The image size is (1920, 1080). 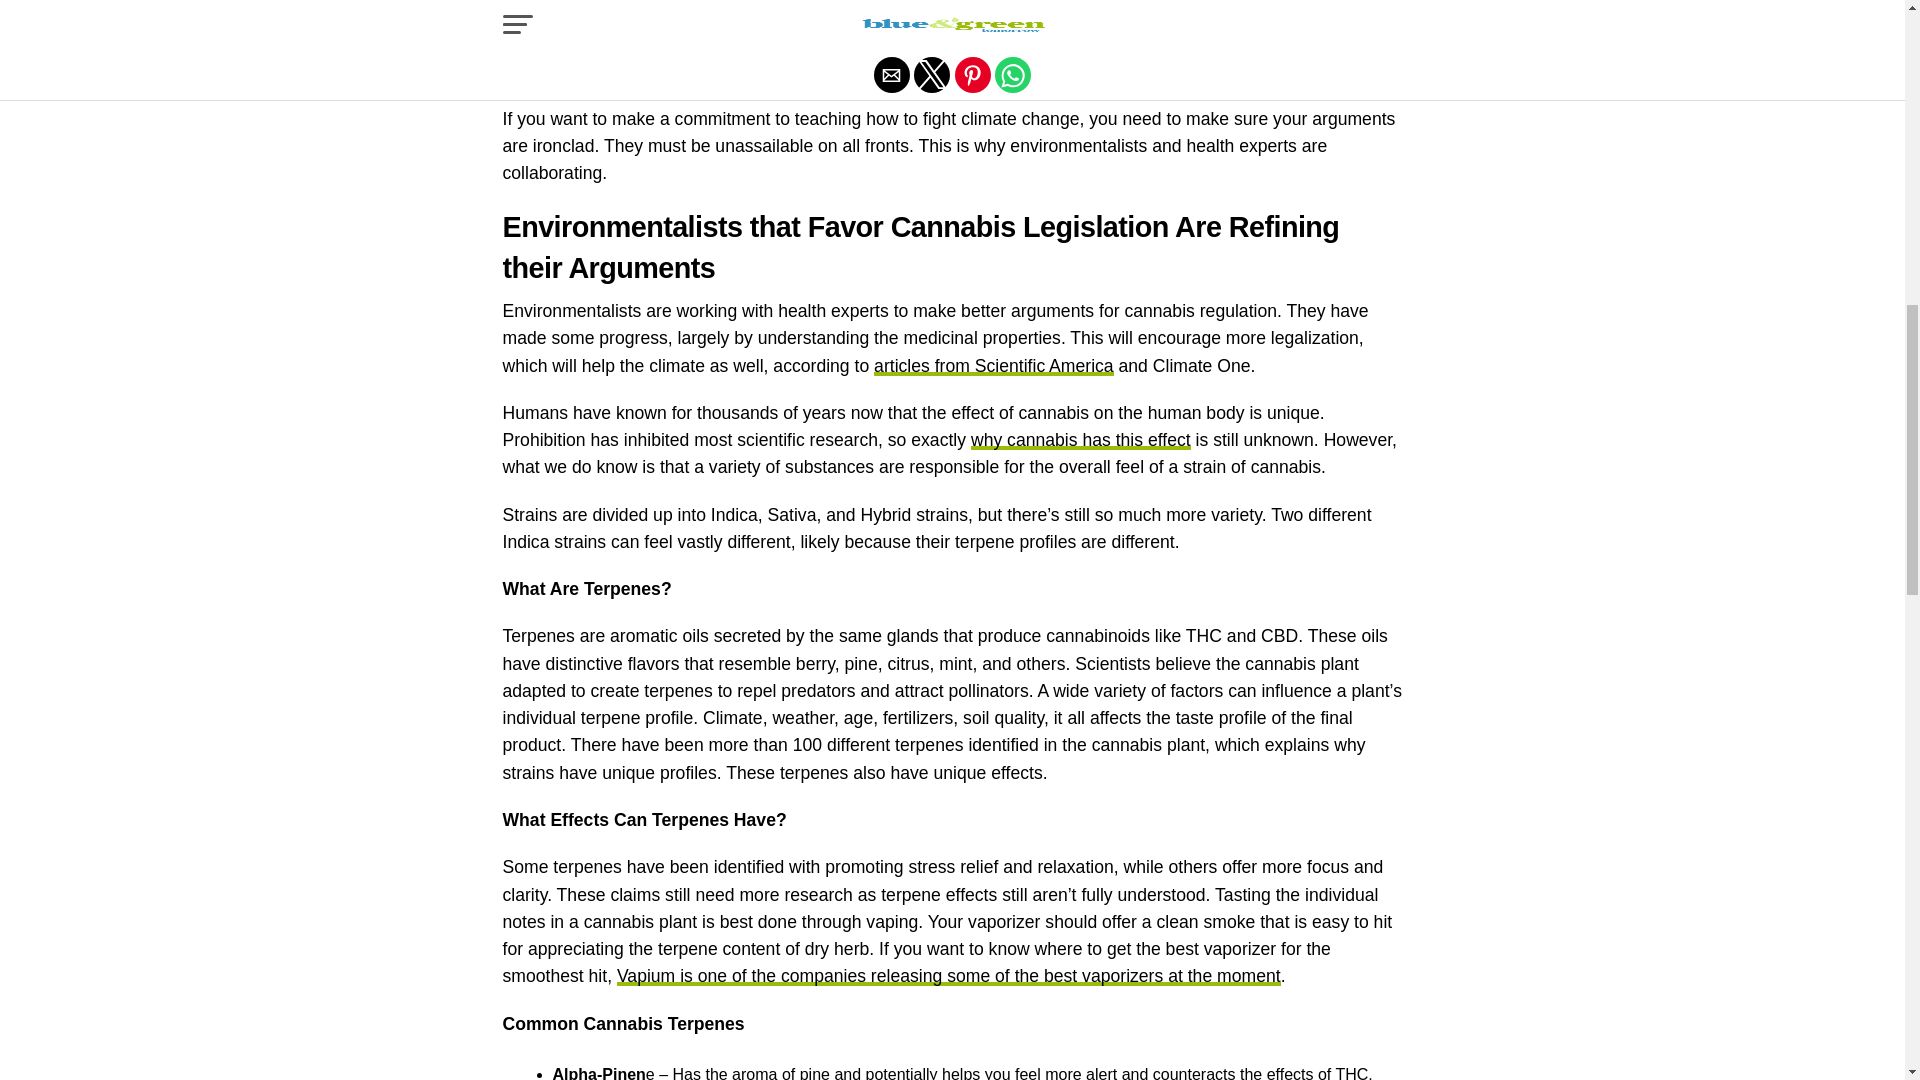 What do you see at coordinates (942, 30) in the screenshot?
I see `legalizing cannabis can also help fight climate change` at bounding box center [942, 30].